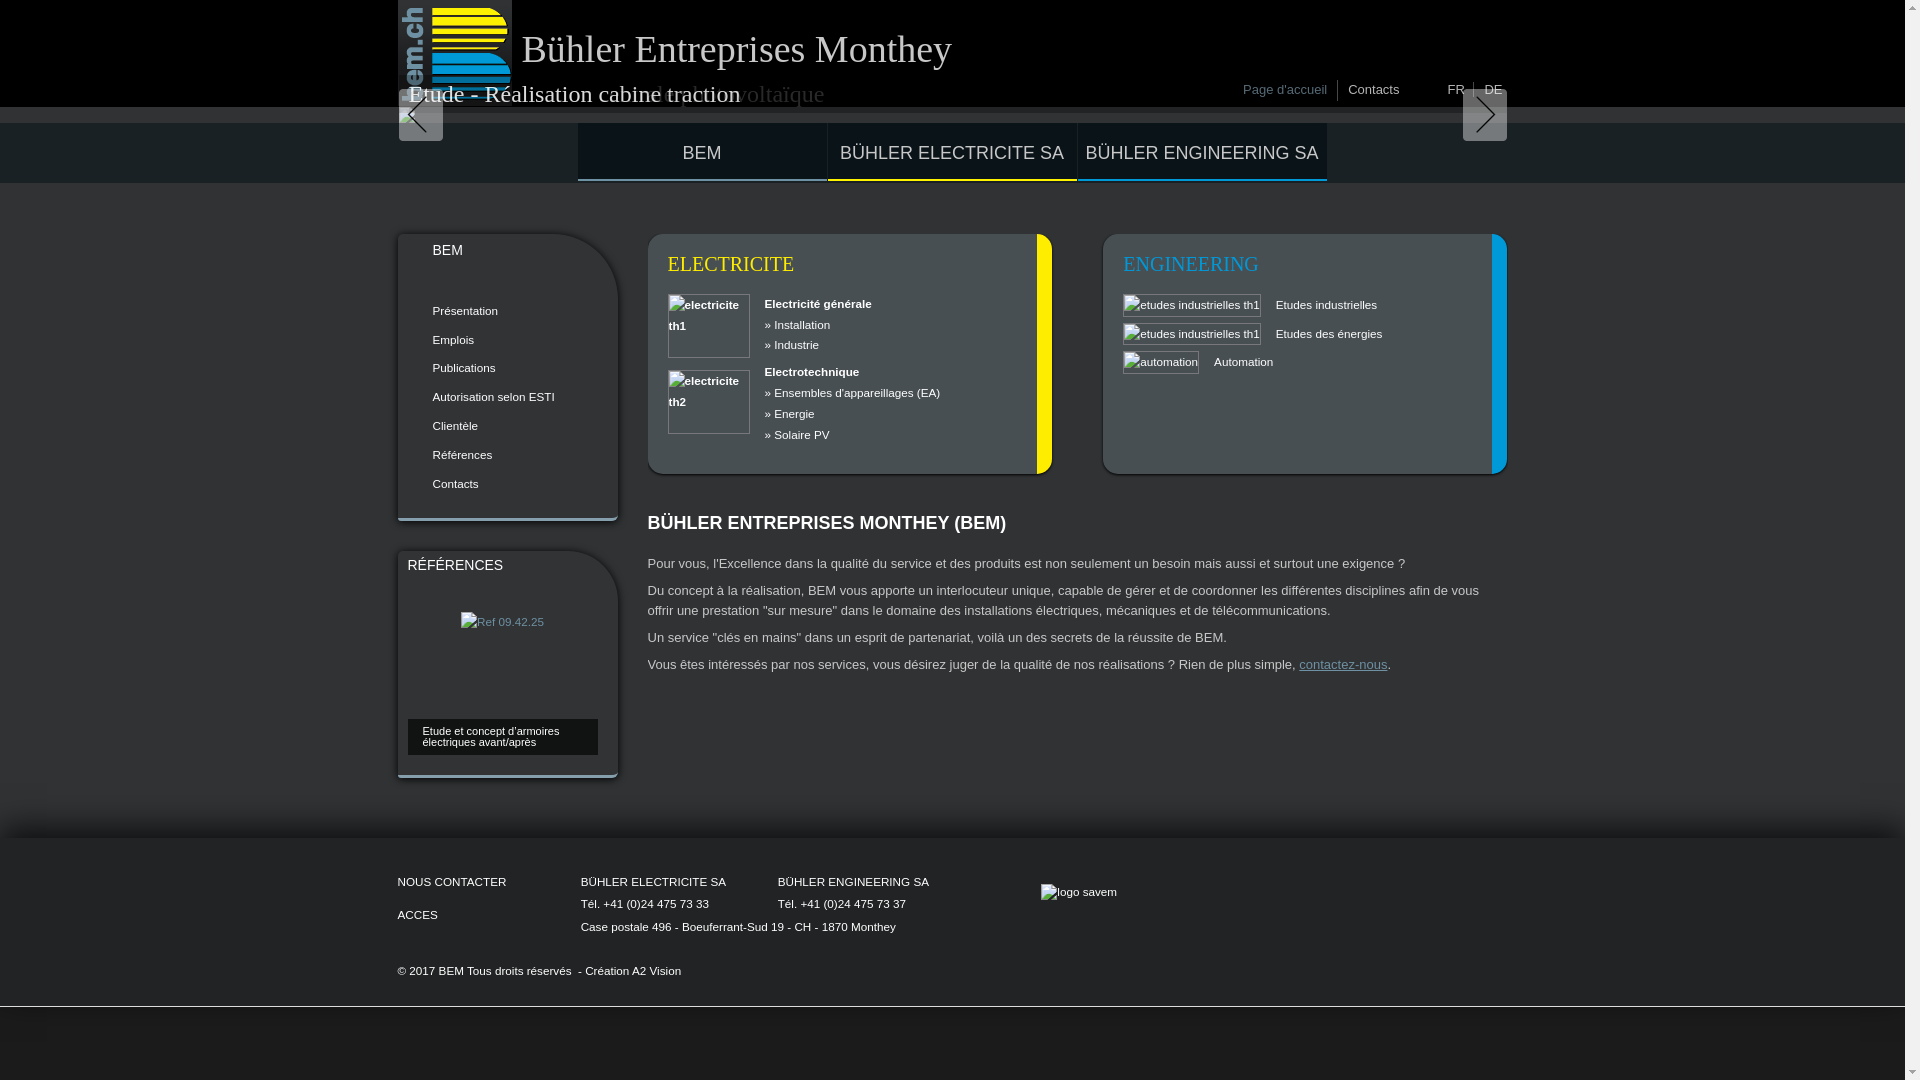 The image size is (1920, 1080). What do you see at coordinates (857, 392) in the screenshot?
I see `Ensembles d'appareillages (EA)` at bounding box center [857, 392].